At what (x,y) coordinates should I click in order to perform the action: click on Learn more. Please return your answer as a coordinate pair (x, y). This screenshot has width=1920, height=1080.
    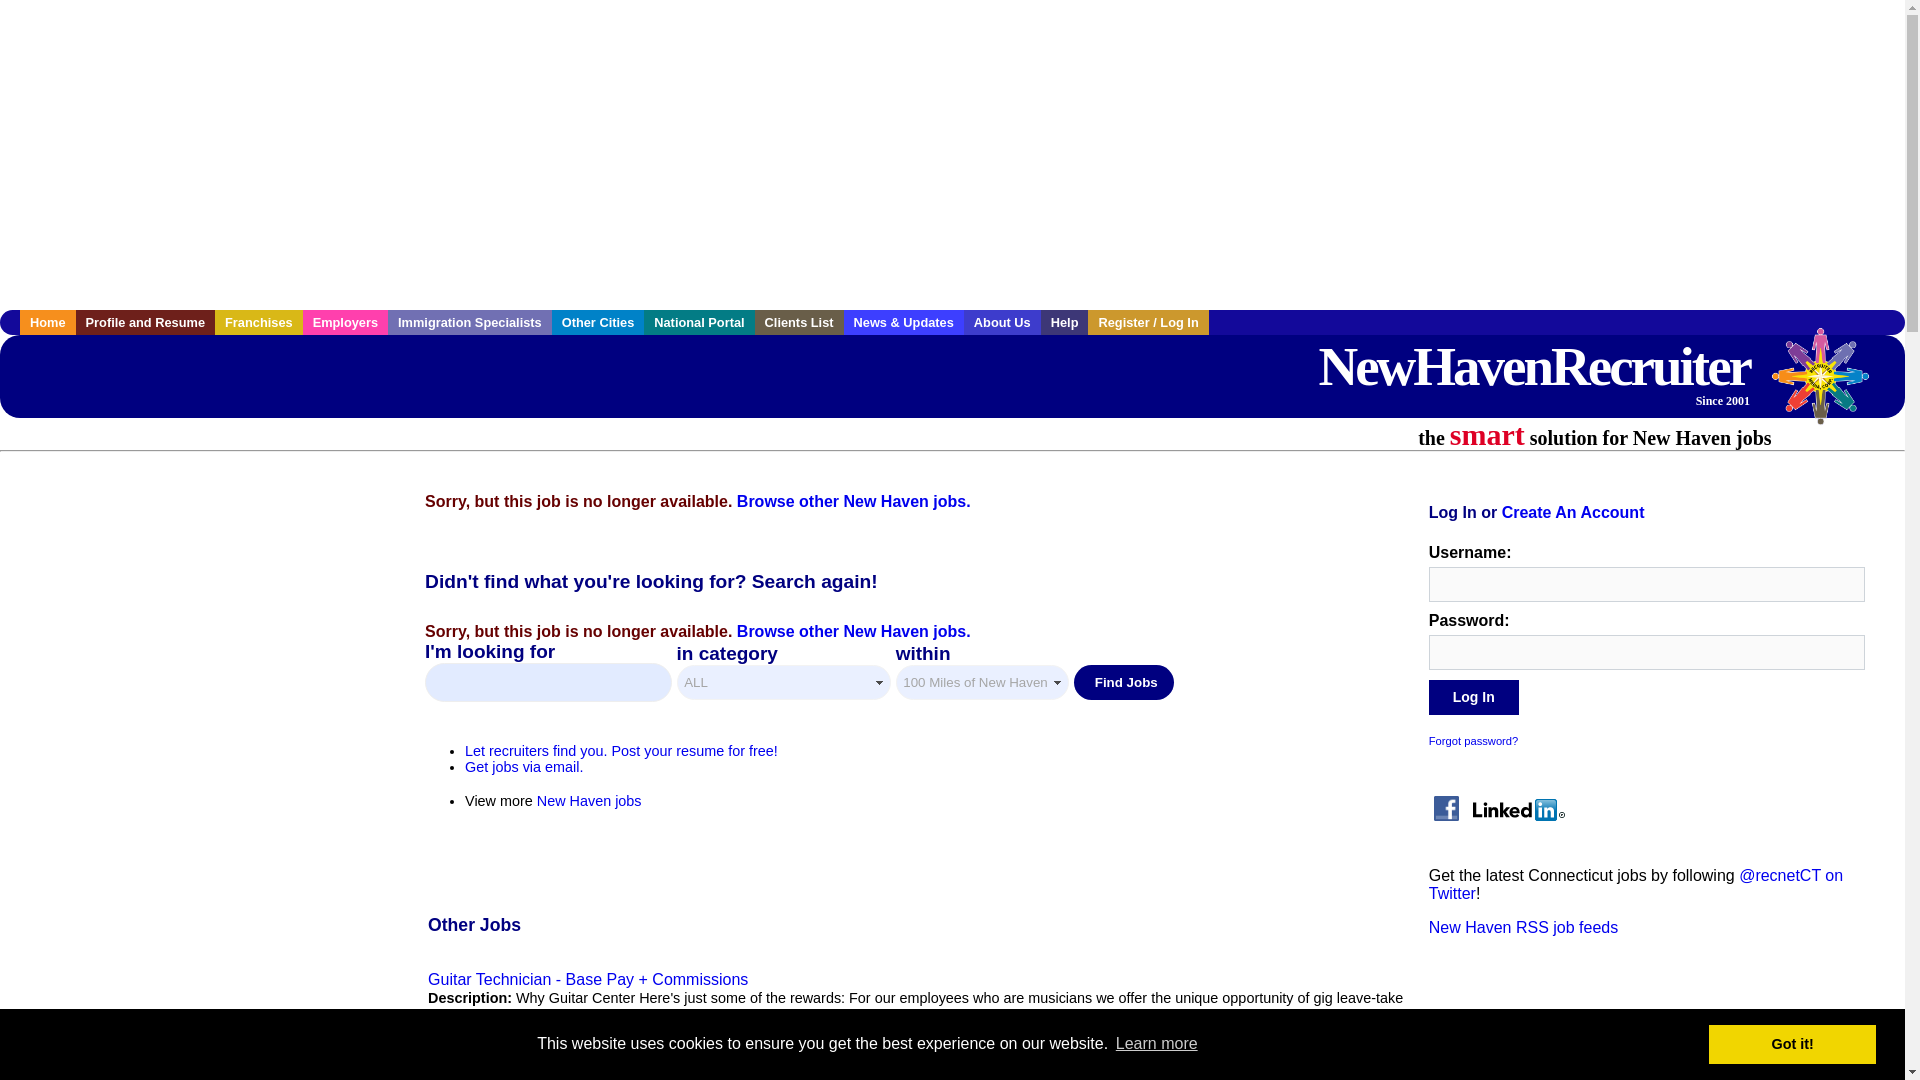
    Looking at the image, I should click on (1157, 1044).